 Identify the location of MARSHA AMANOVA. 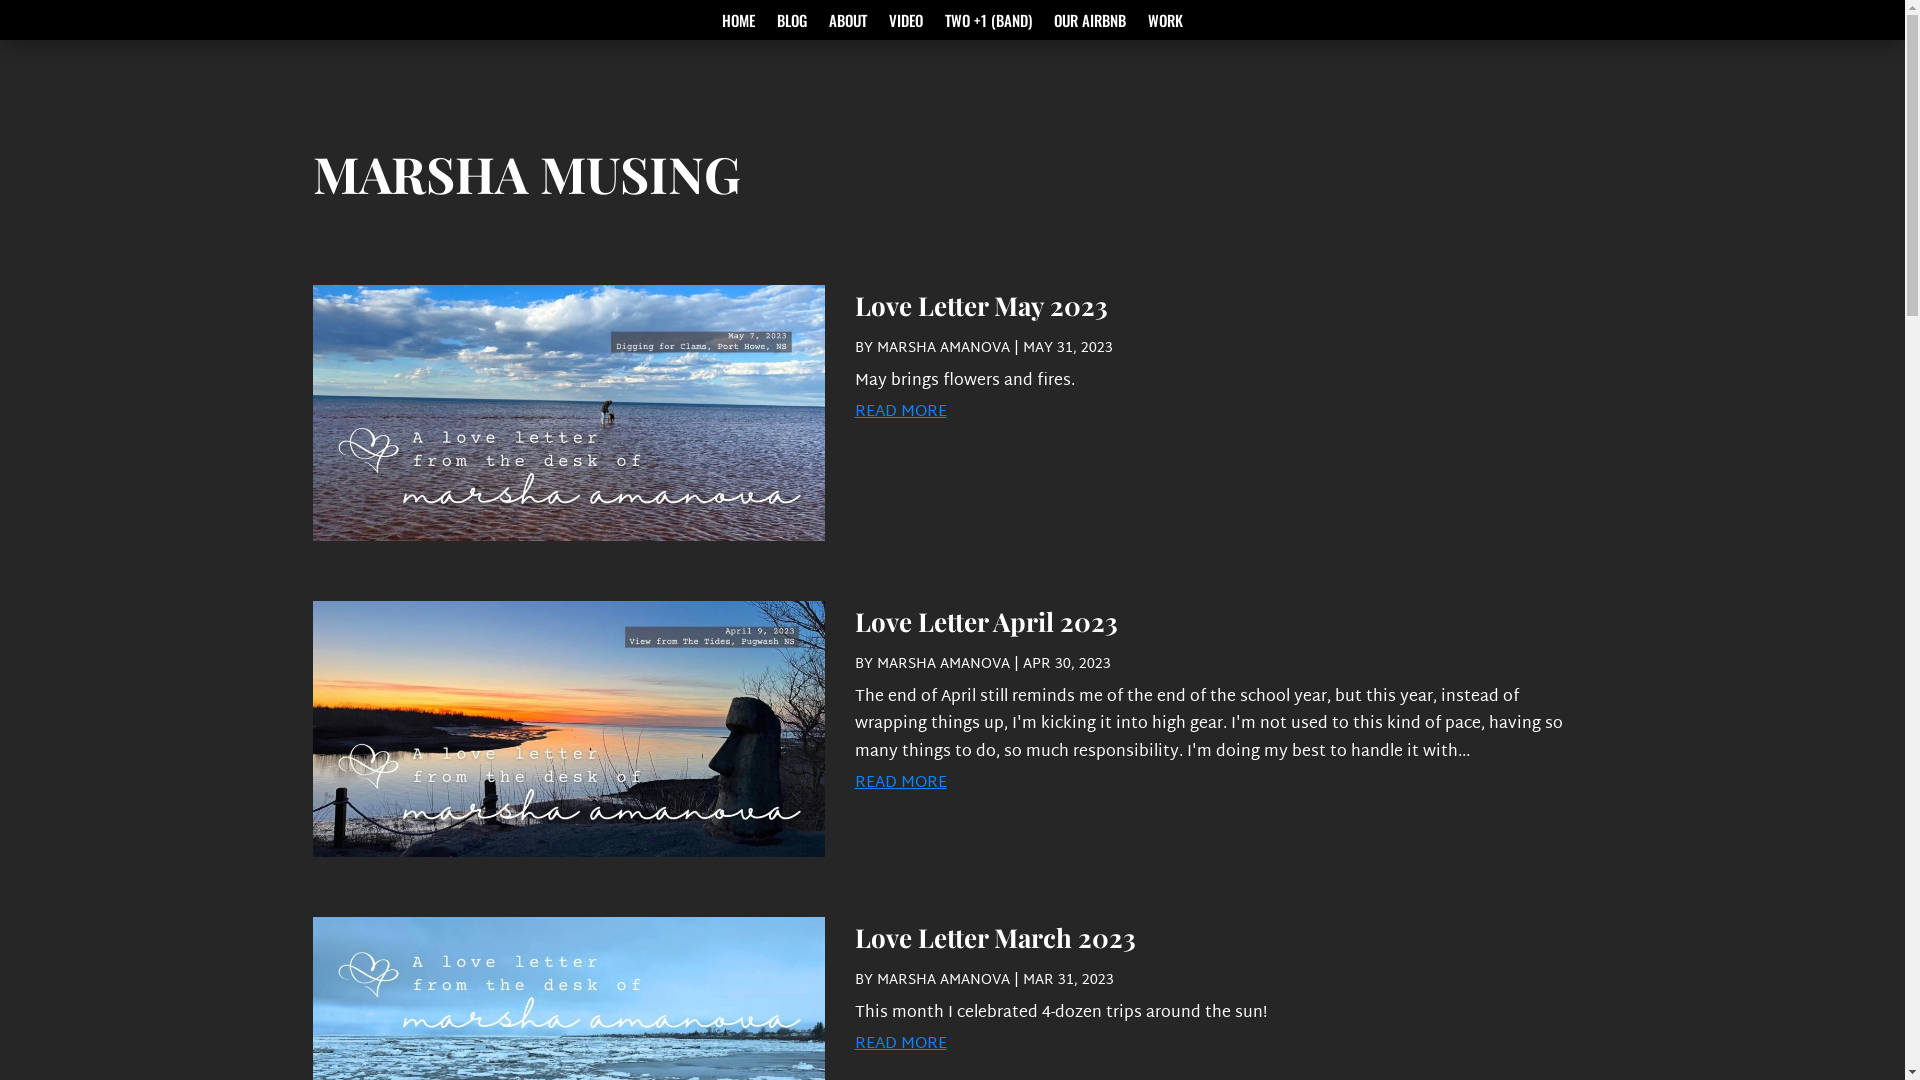
(942, 980).